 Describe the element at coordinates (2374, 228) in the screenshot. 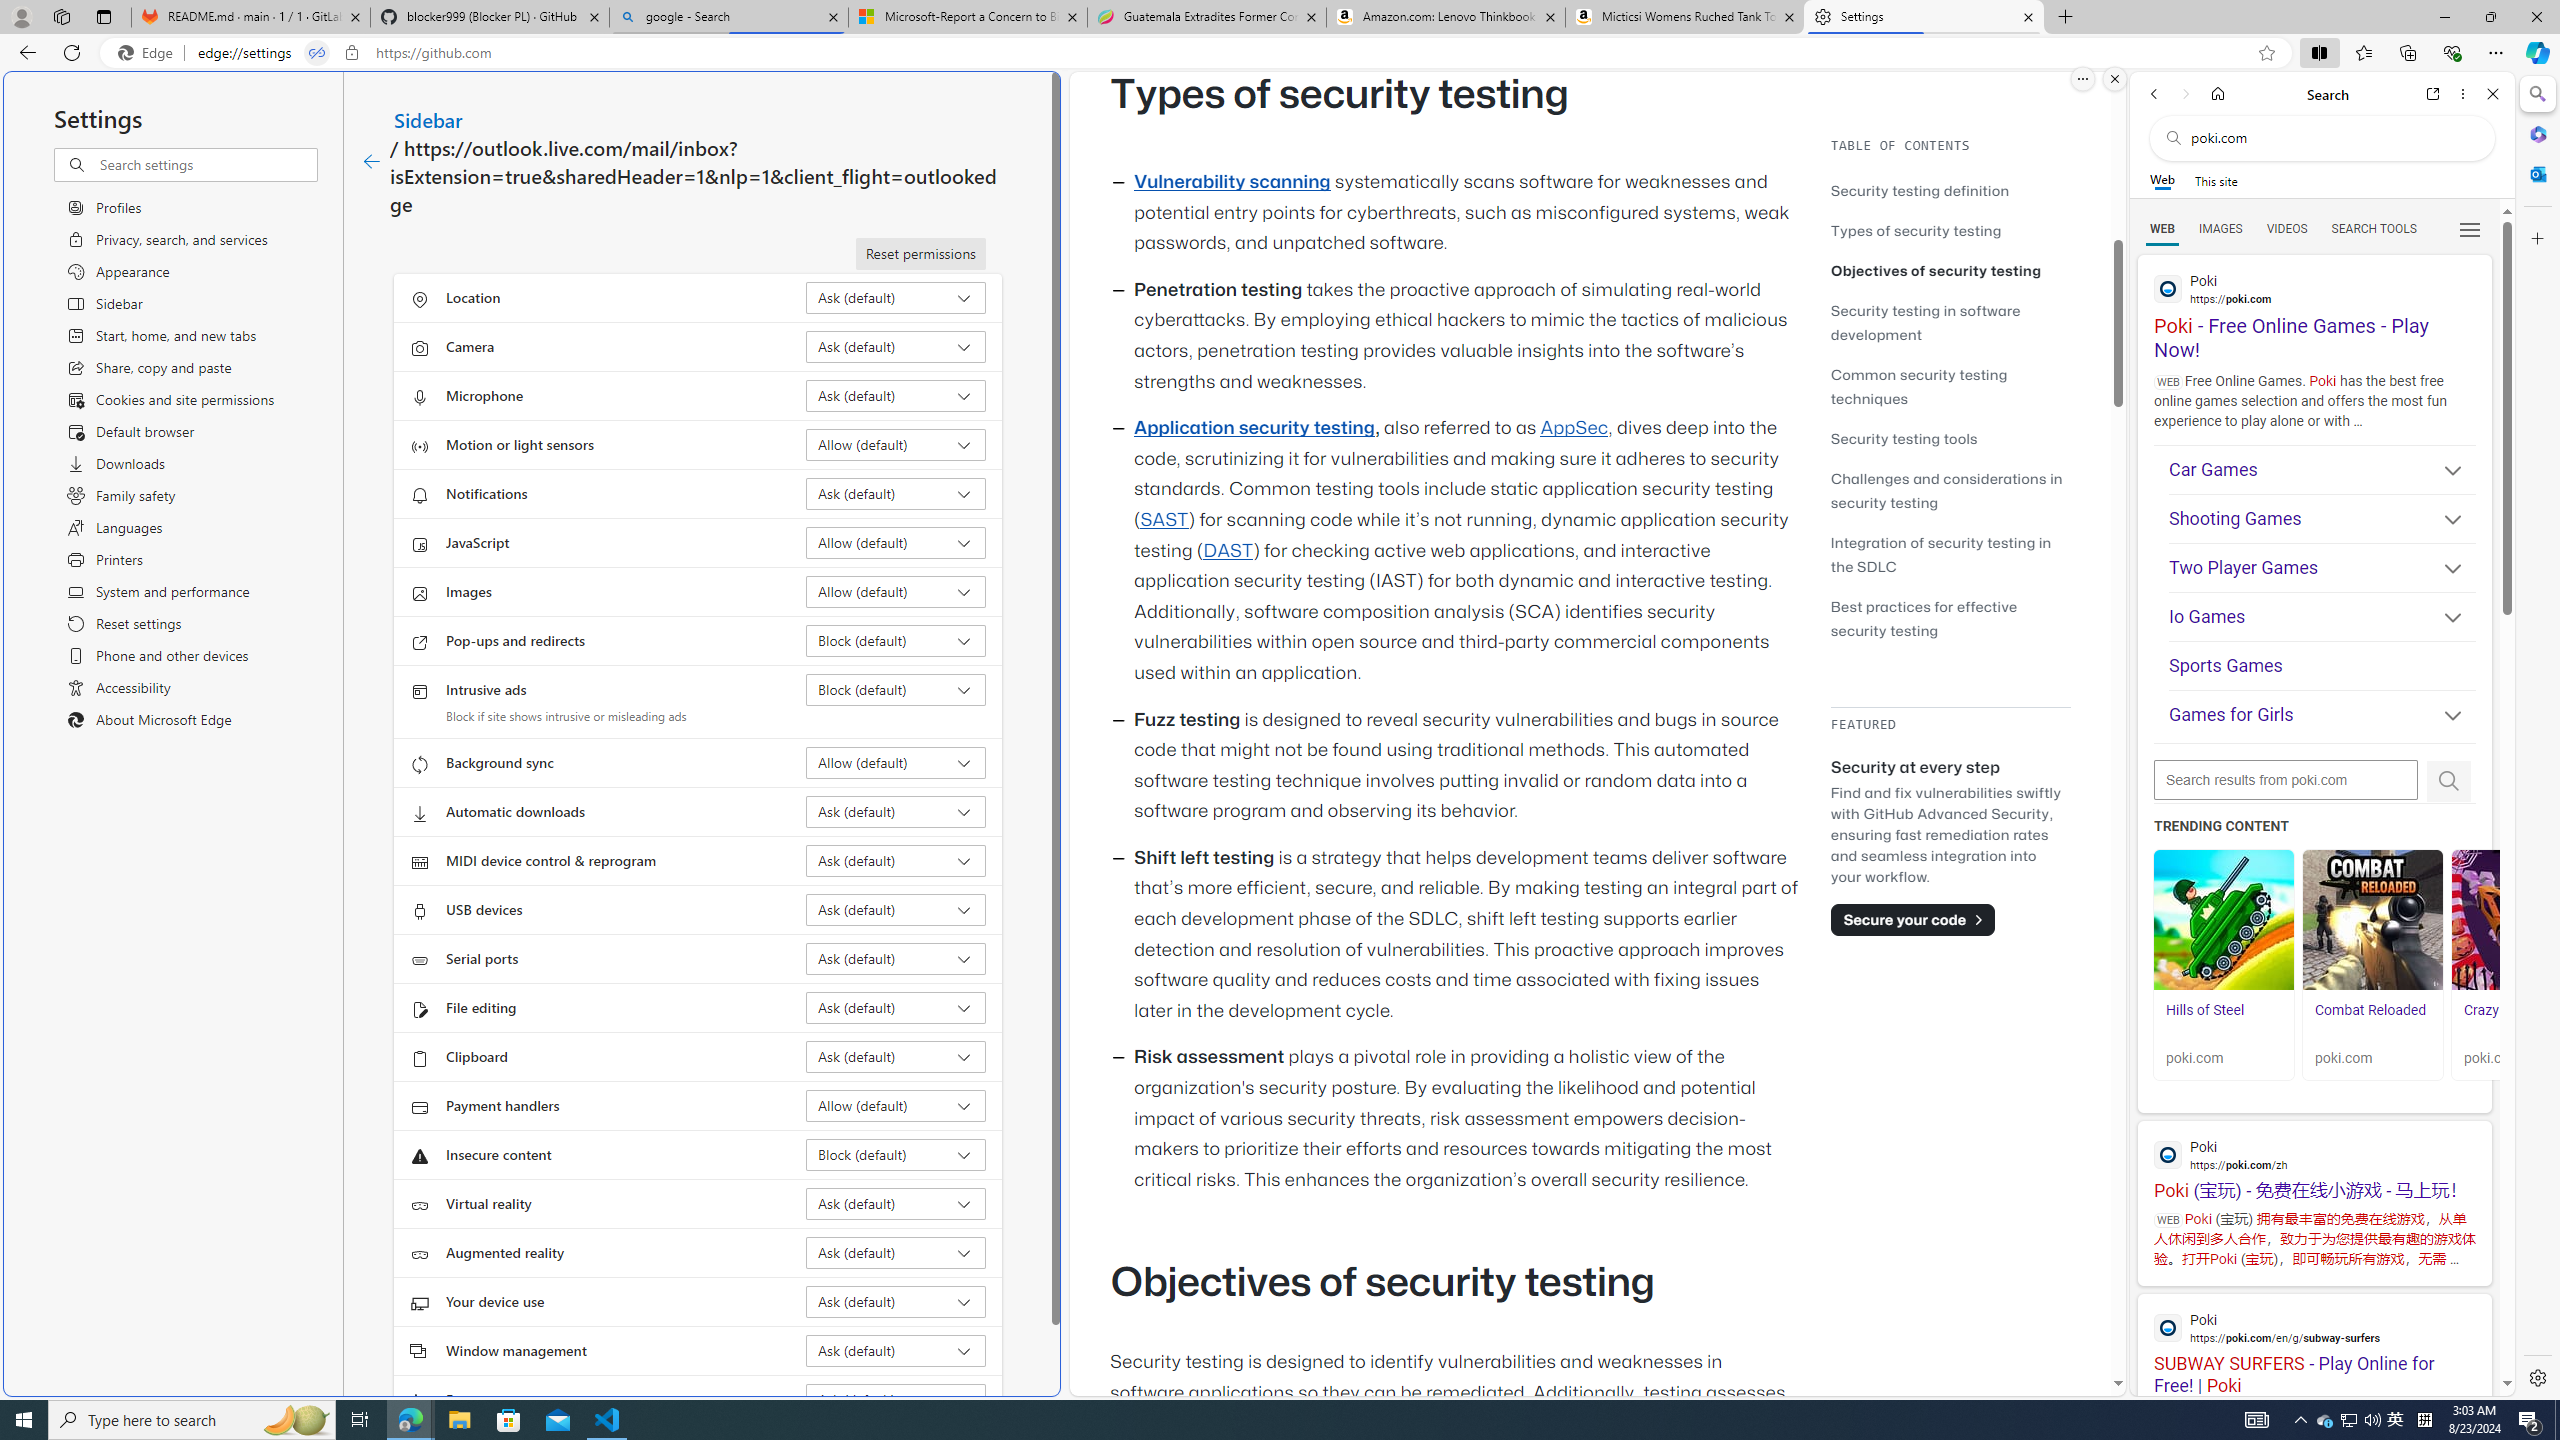

I see `Search Filter, Search Tools` at that location.